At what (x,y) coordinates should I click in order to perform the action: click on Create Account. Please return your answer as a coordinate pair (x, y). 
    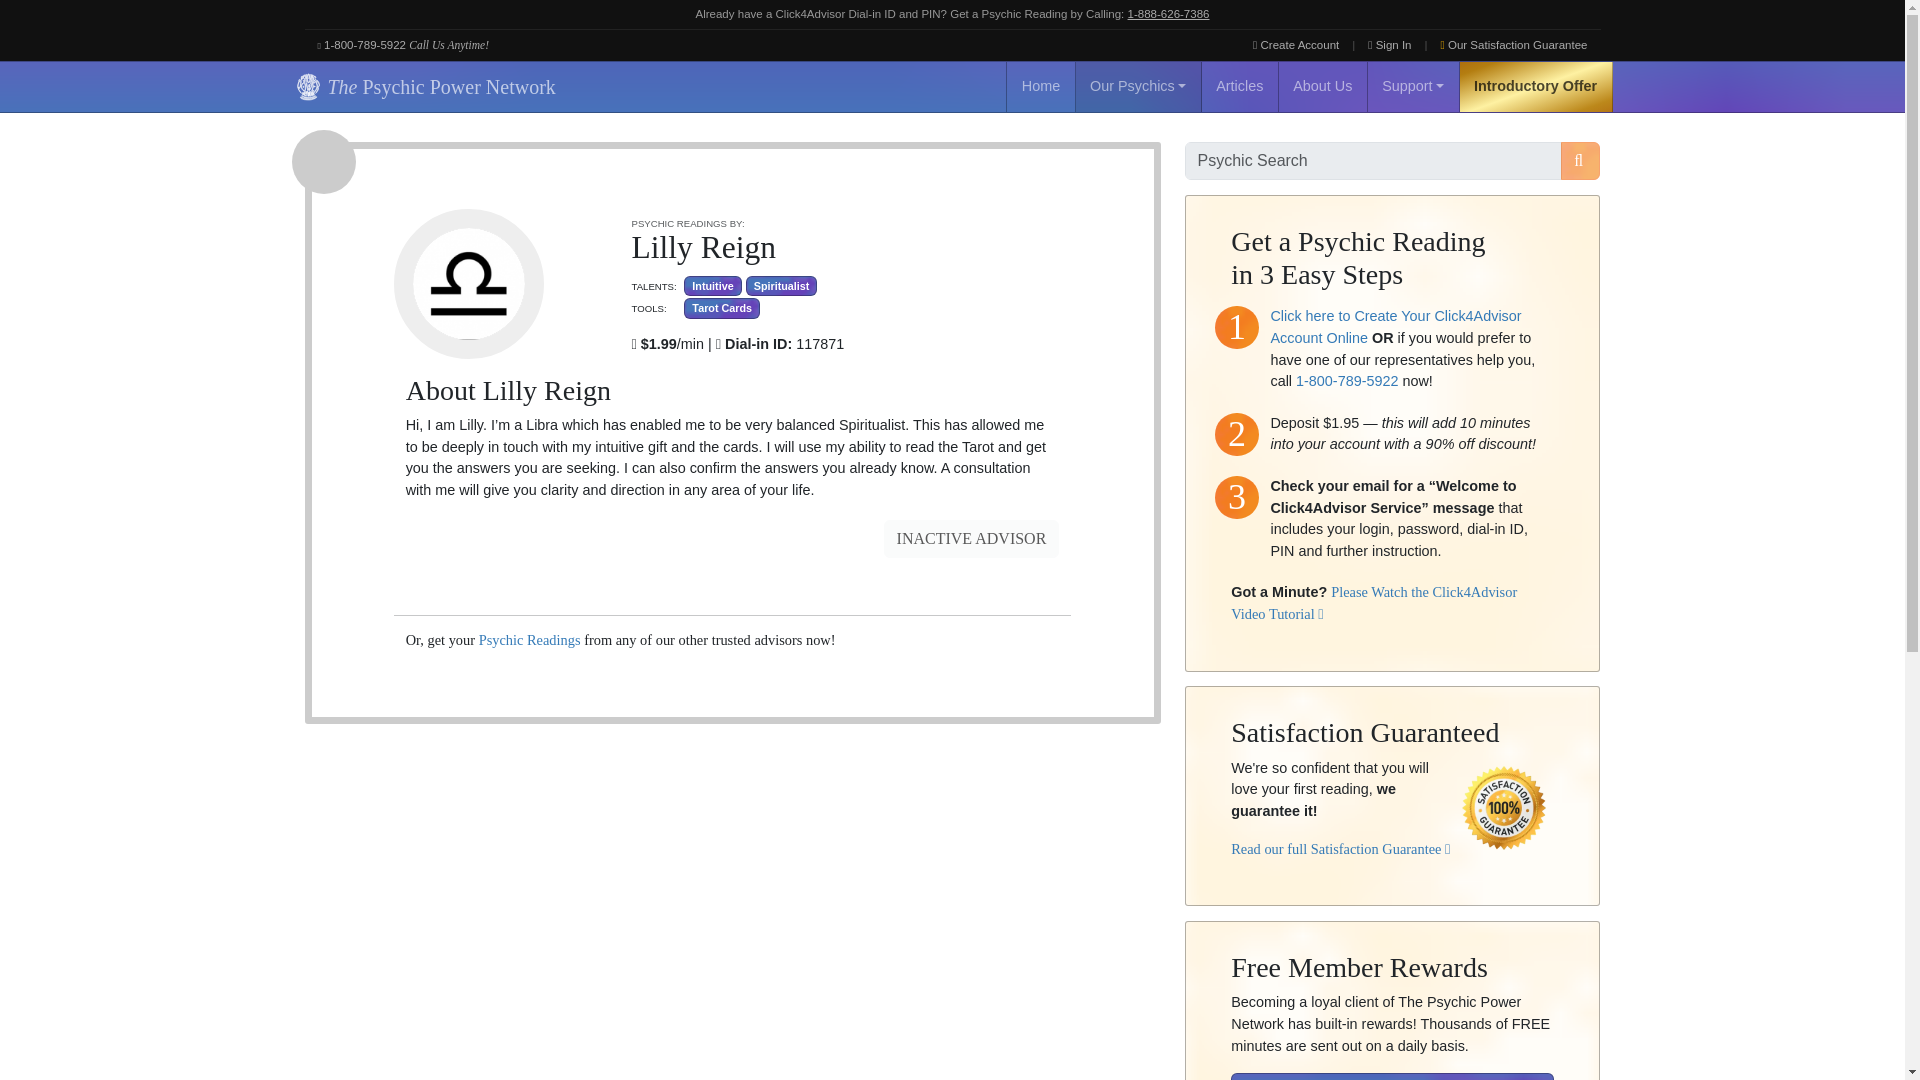
    Looking at the image, I should click on (1296, 45).